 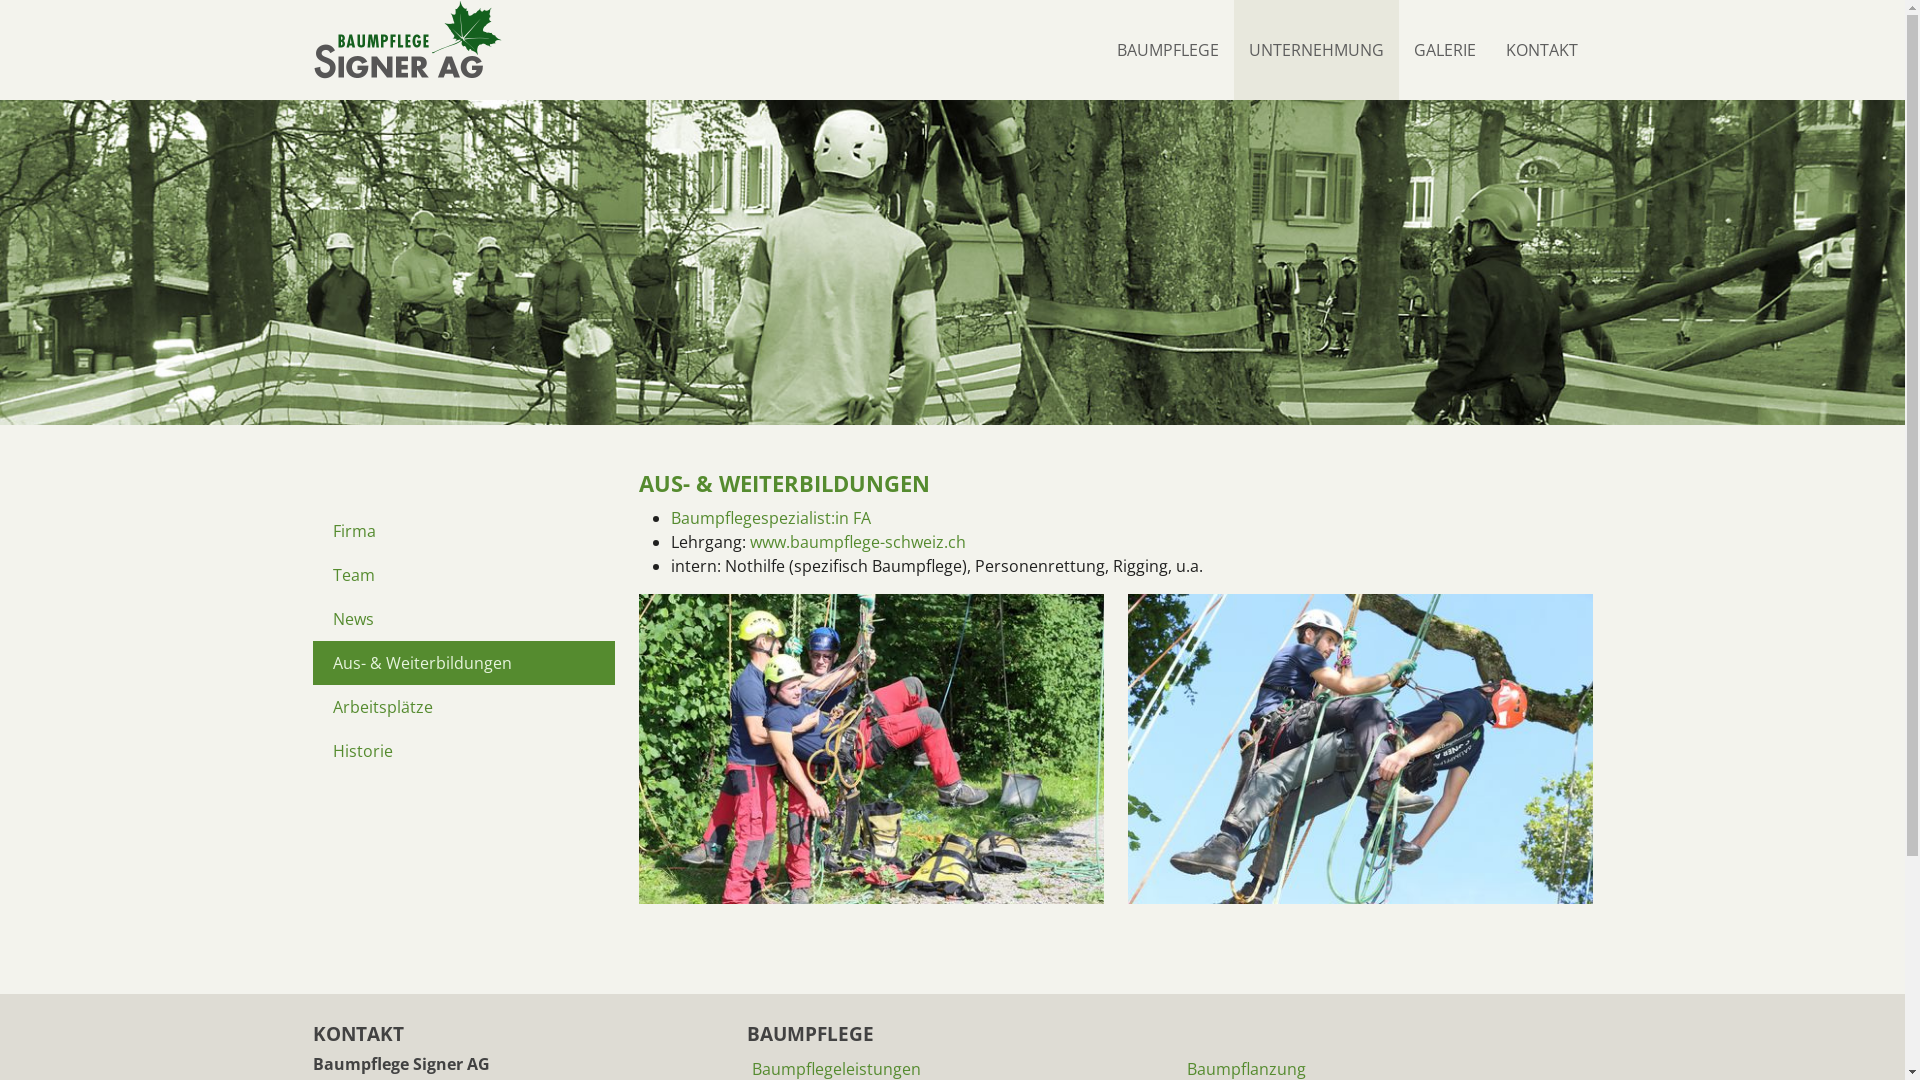 What do you see at coordinates (1444, 50) in the screenshot?
I see `GALERIE` at bounding box center [1444, 50].